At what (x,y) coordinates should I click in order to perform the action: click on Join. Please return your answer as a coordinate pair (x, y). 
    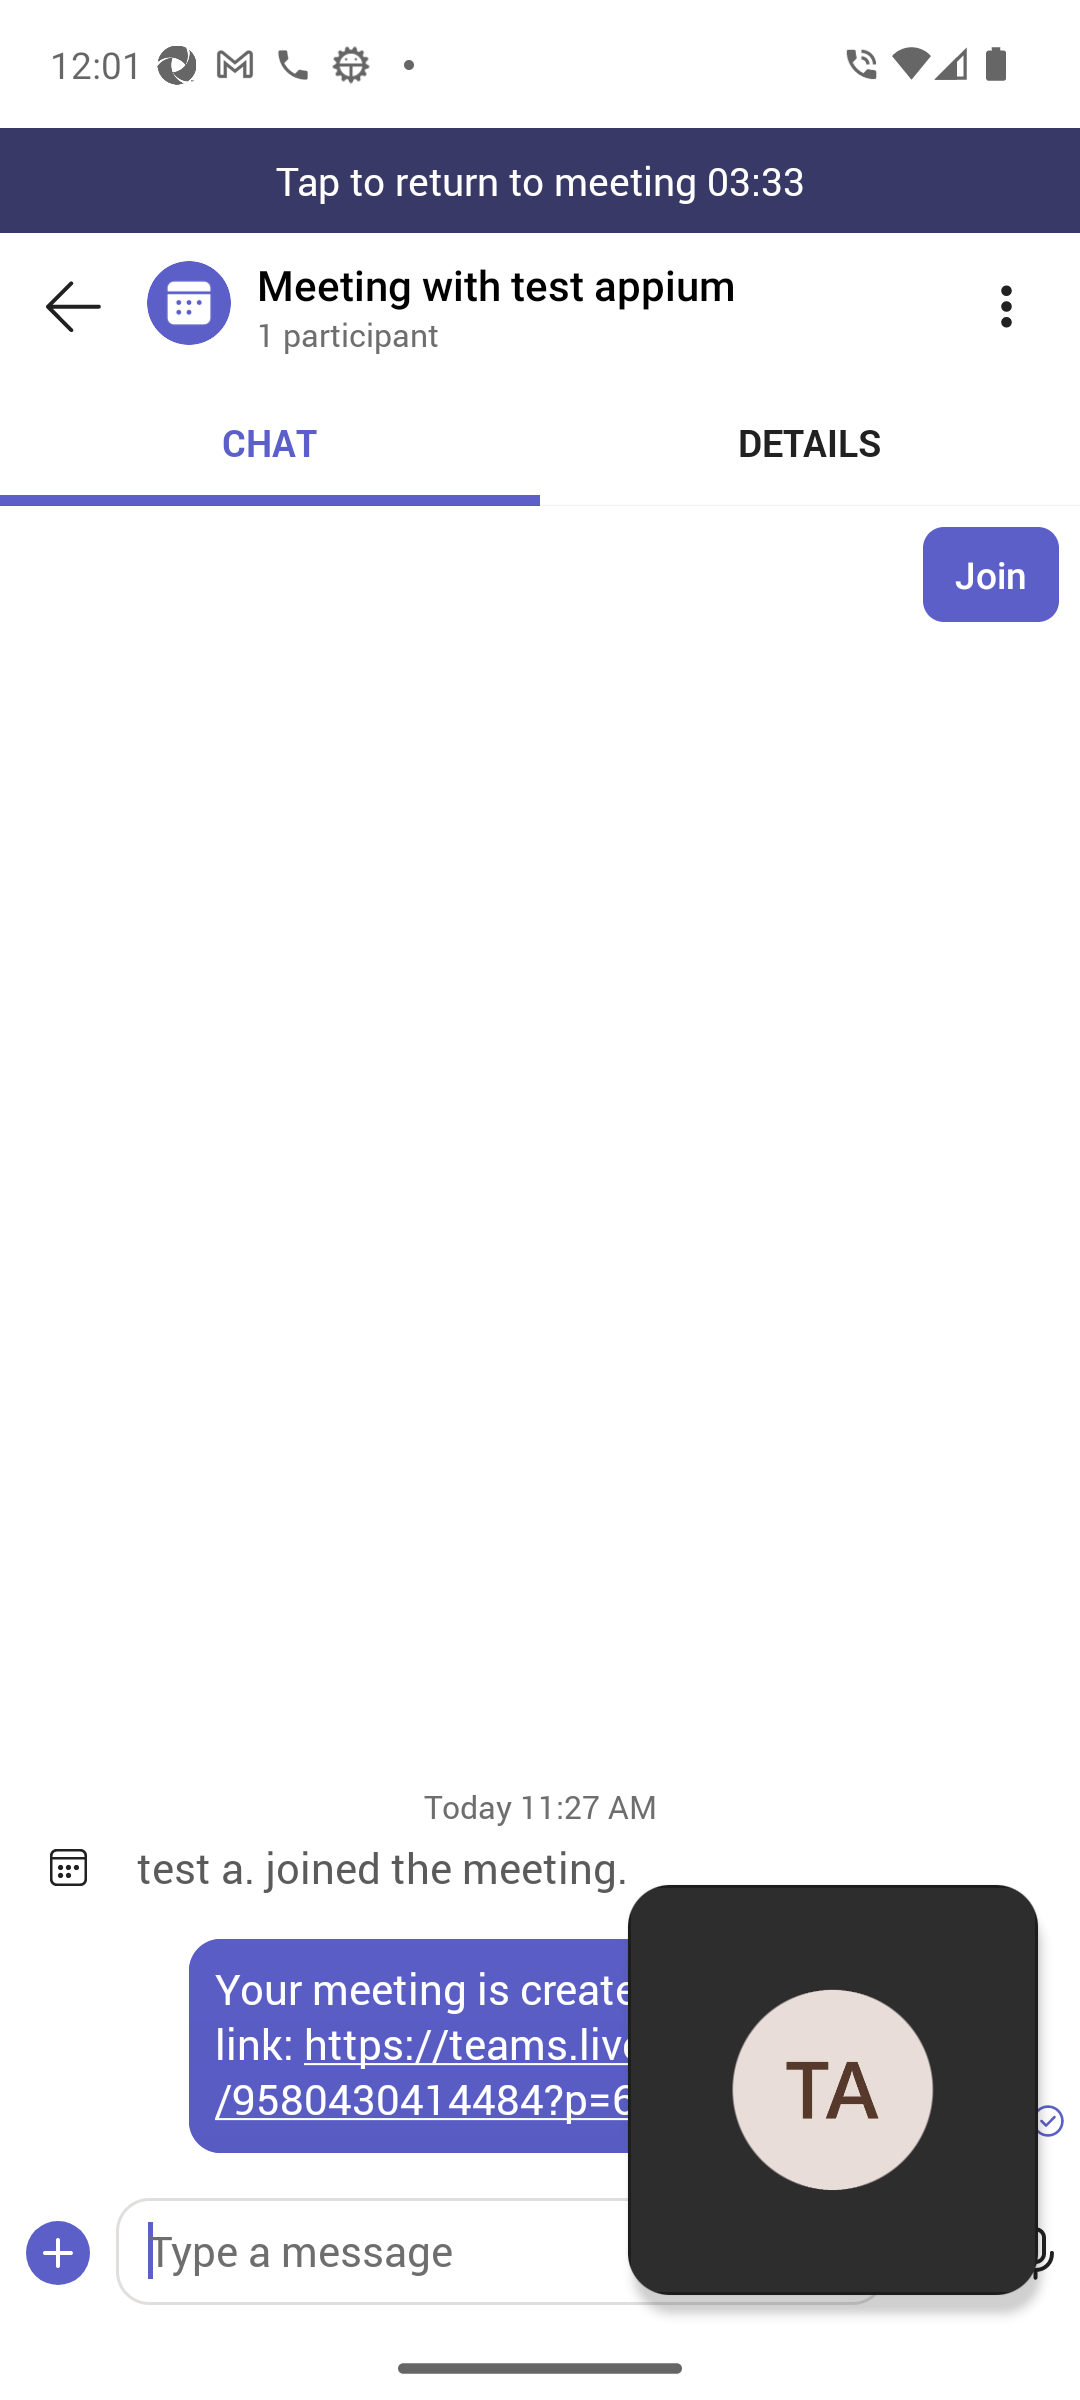
    Looking at the image, I should click on (991, 574).